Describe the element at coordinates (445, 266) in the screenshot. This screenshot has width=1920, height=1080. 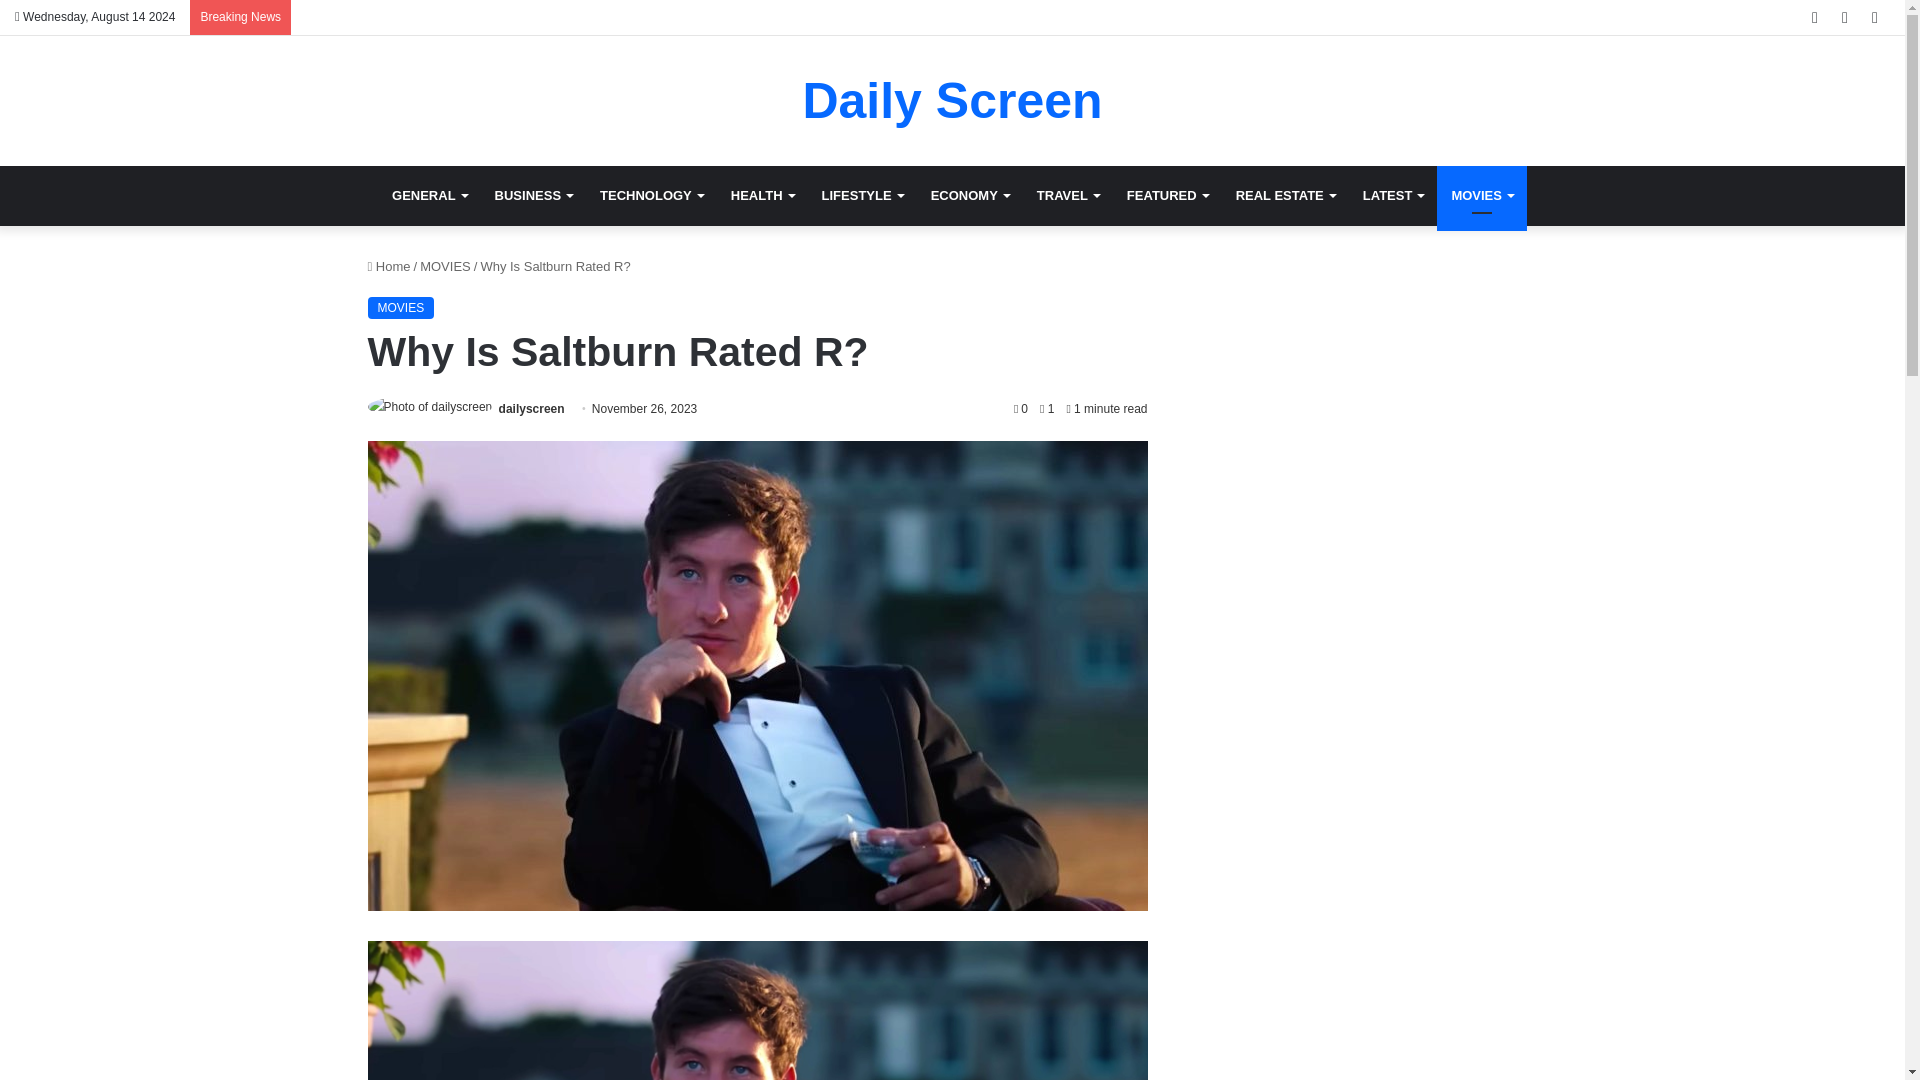
I see `MOVIES` at that location.